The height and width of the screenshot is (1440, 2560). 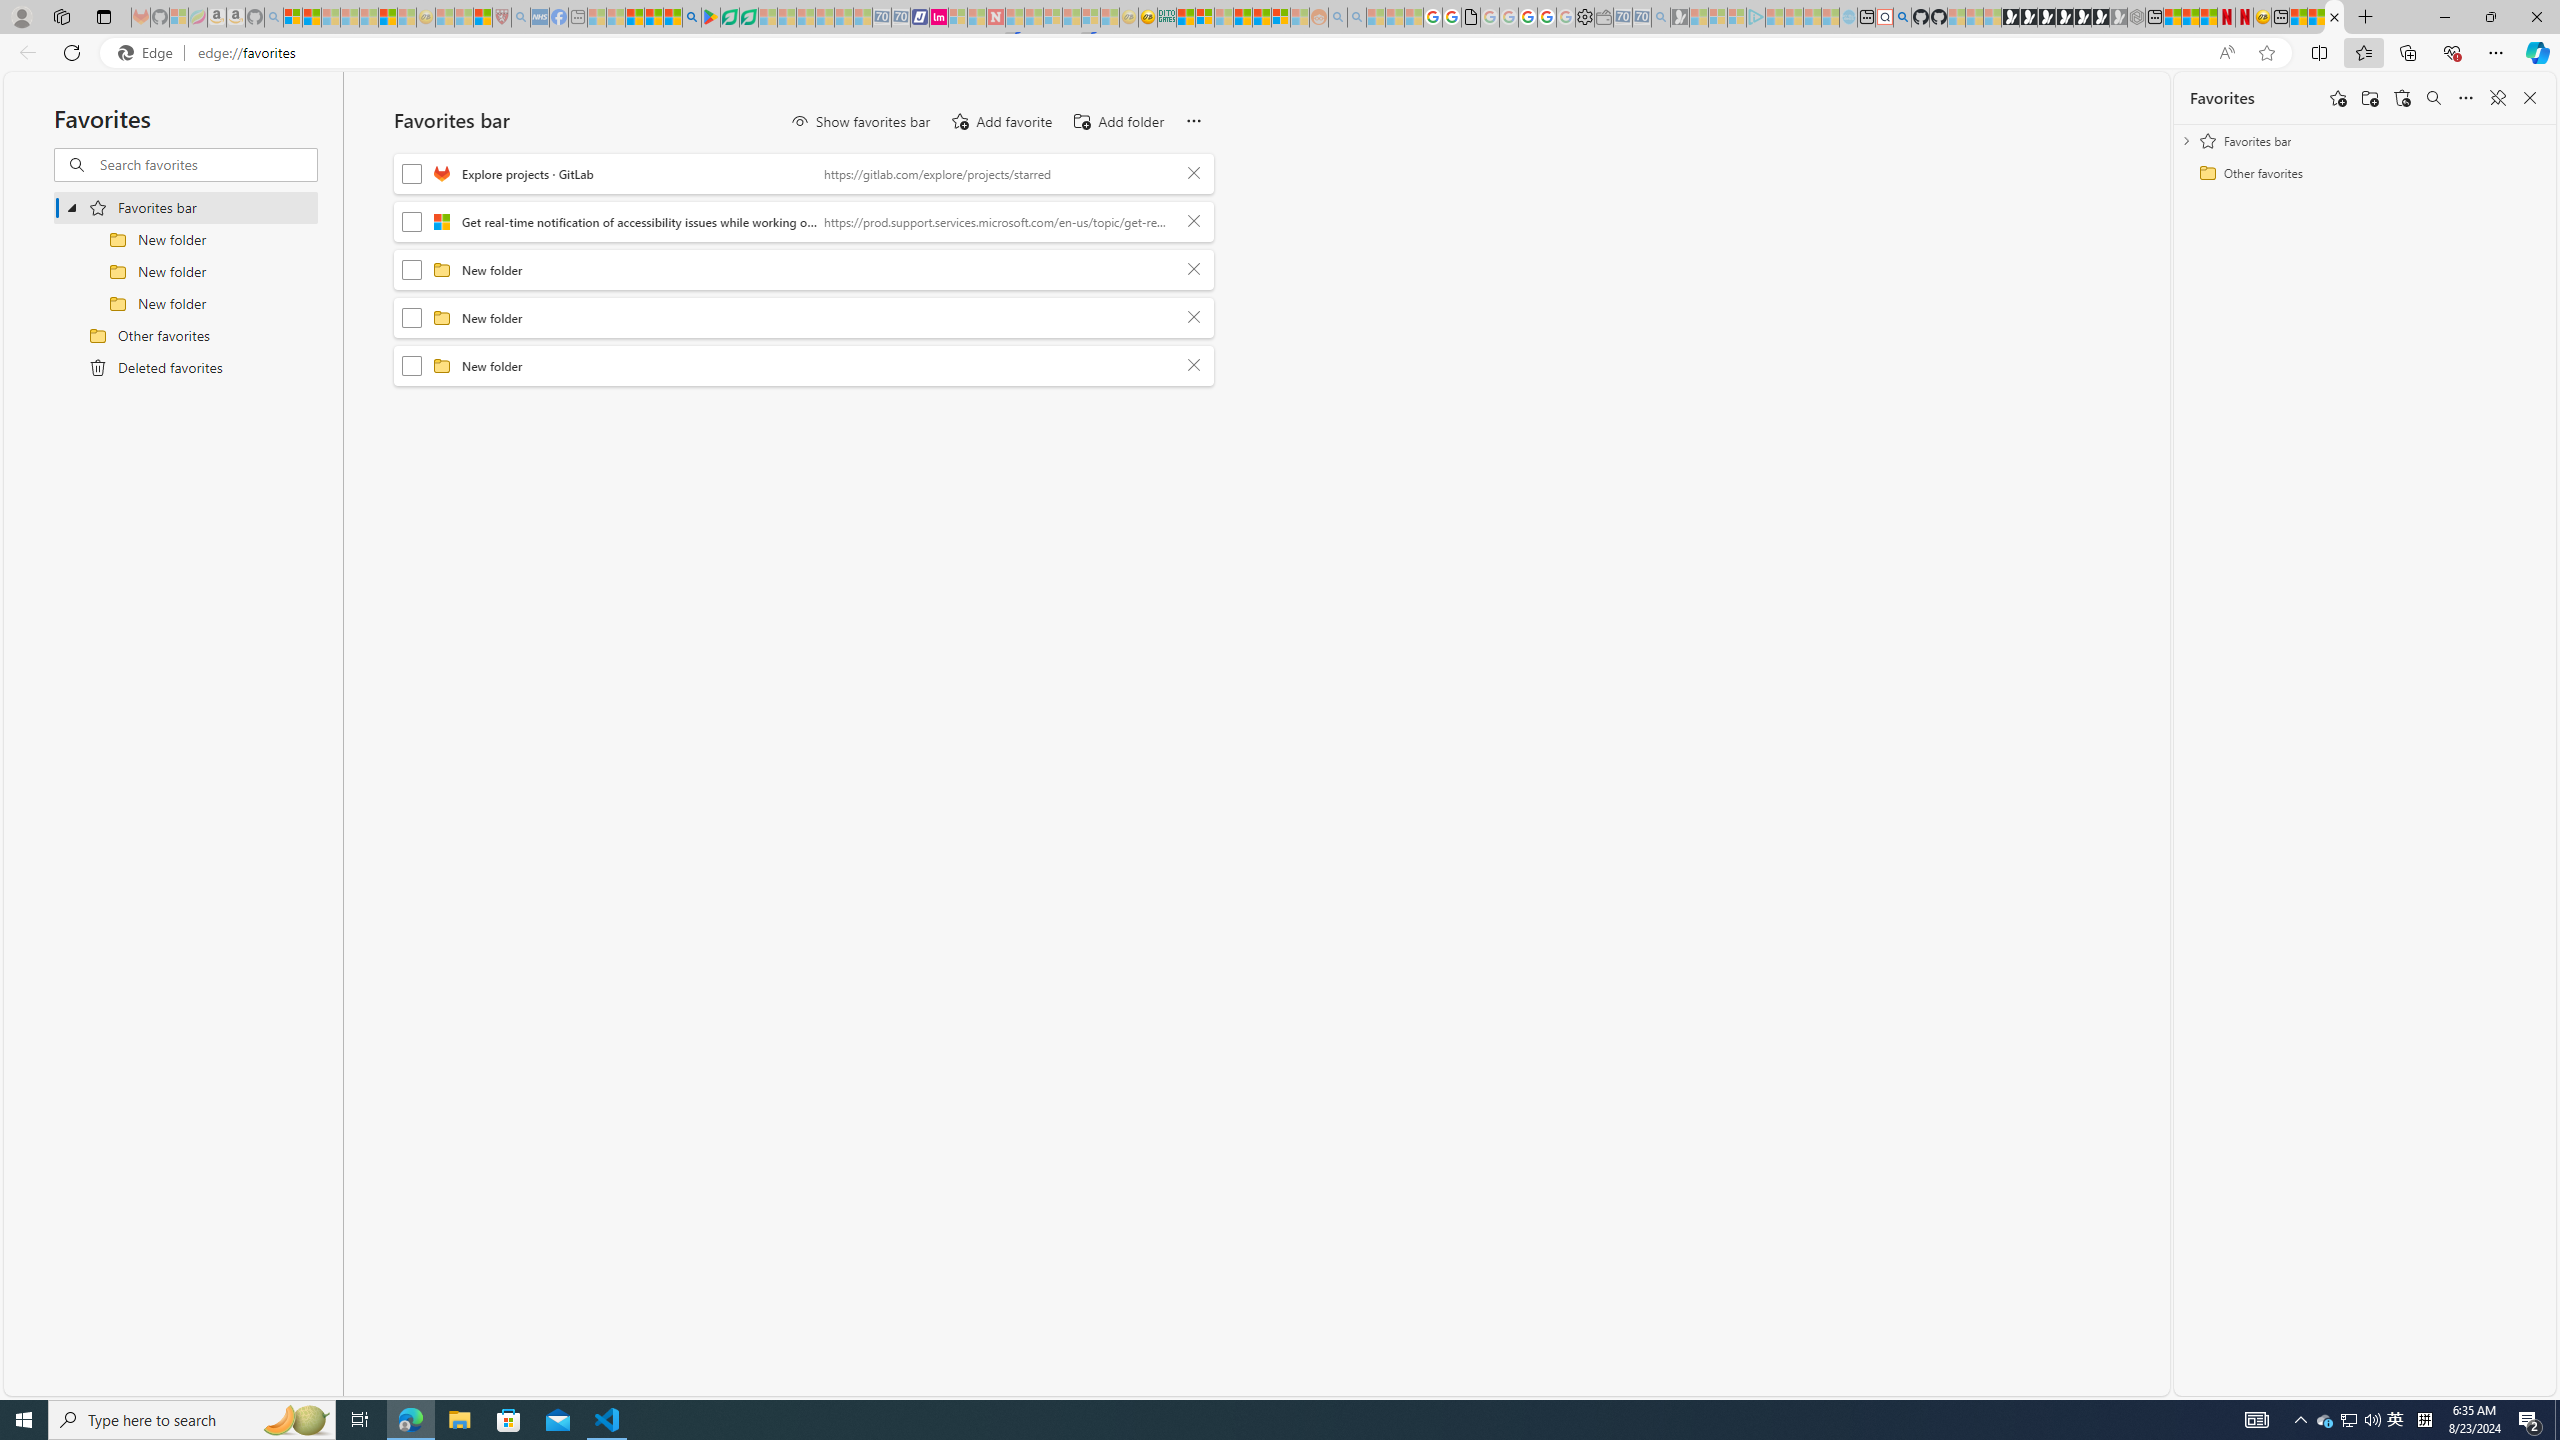 I want to click on Microsoft Start Gaming - Sleeping, so click(x=1679, y=17).